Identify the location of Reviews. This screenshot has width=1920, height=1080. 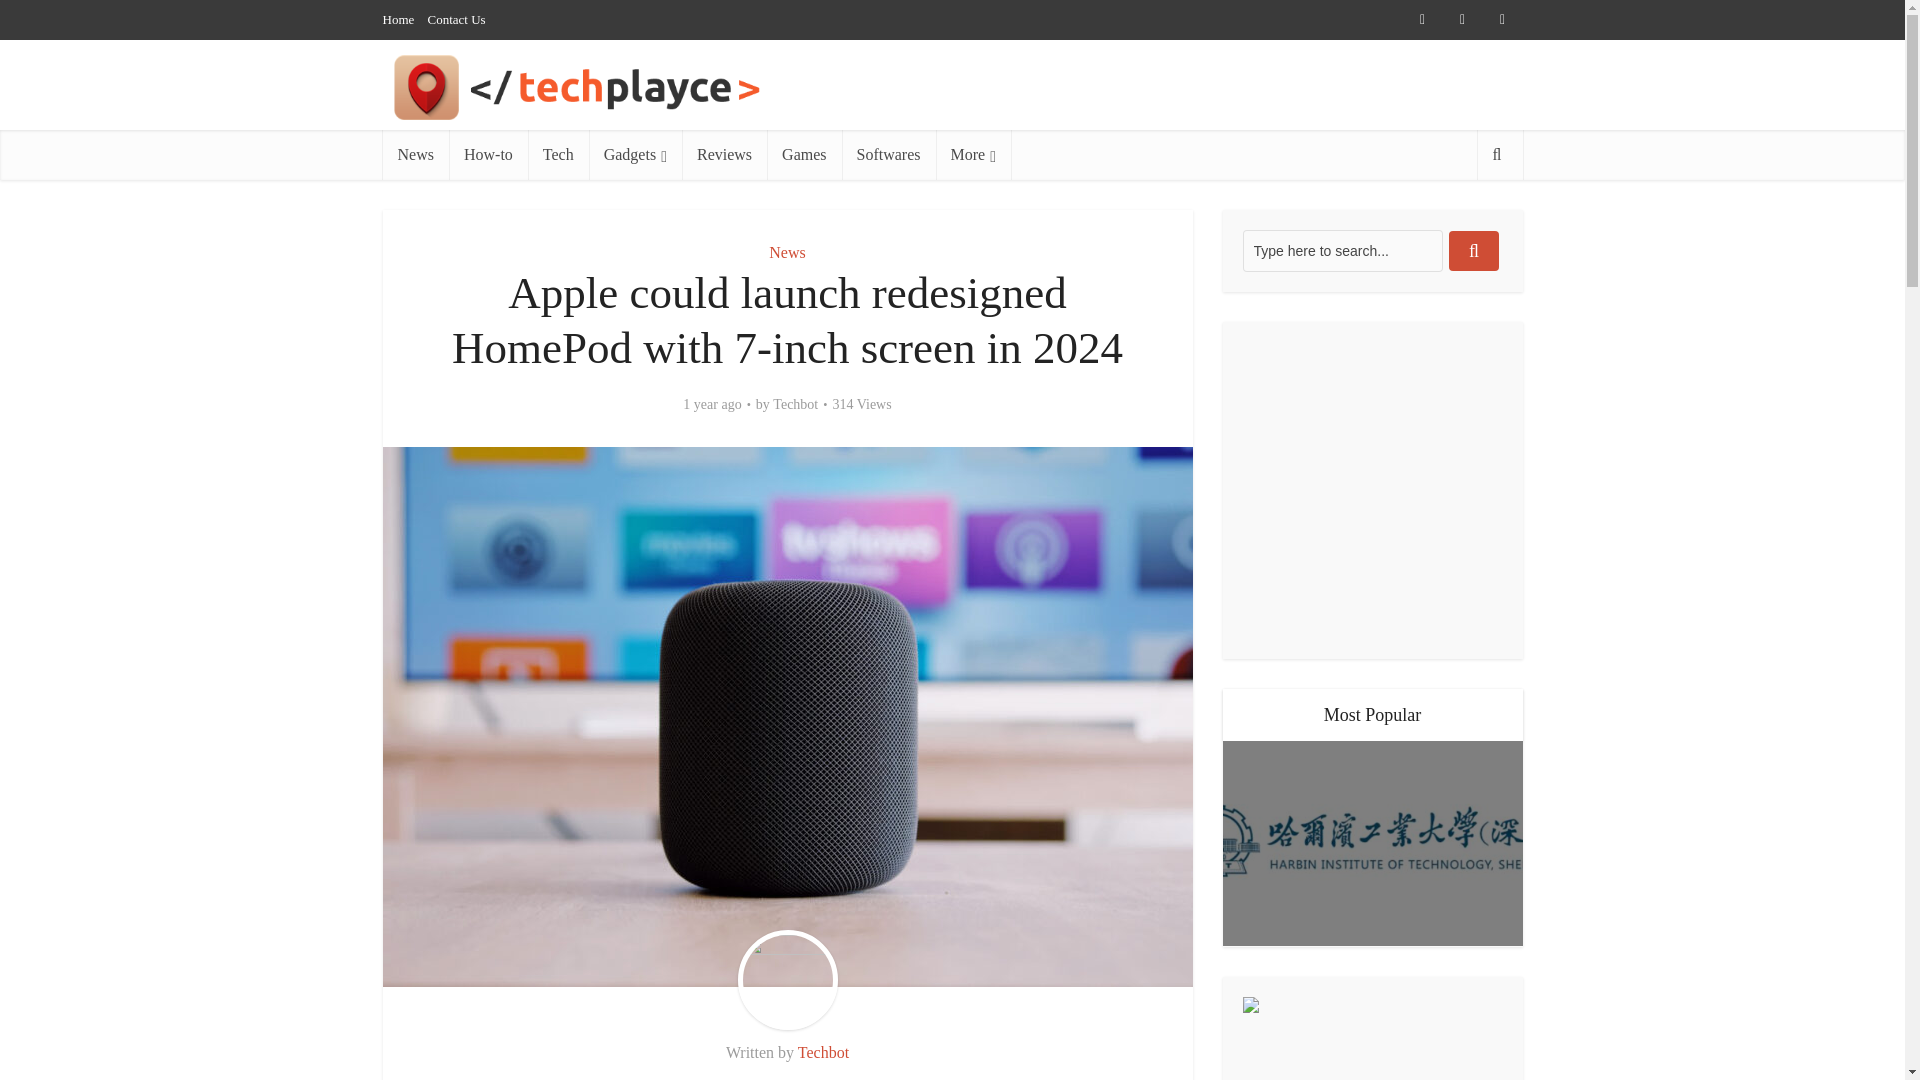
(724, 154).